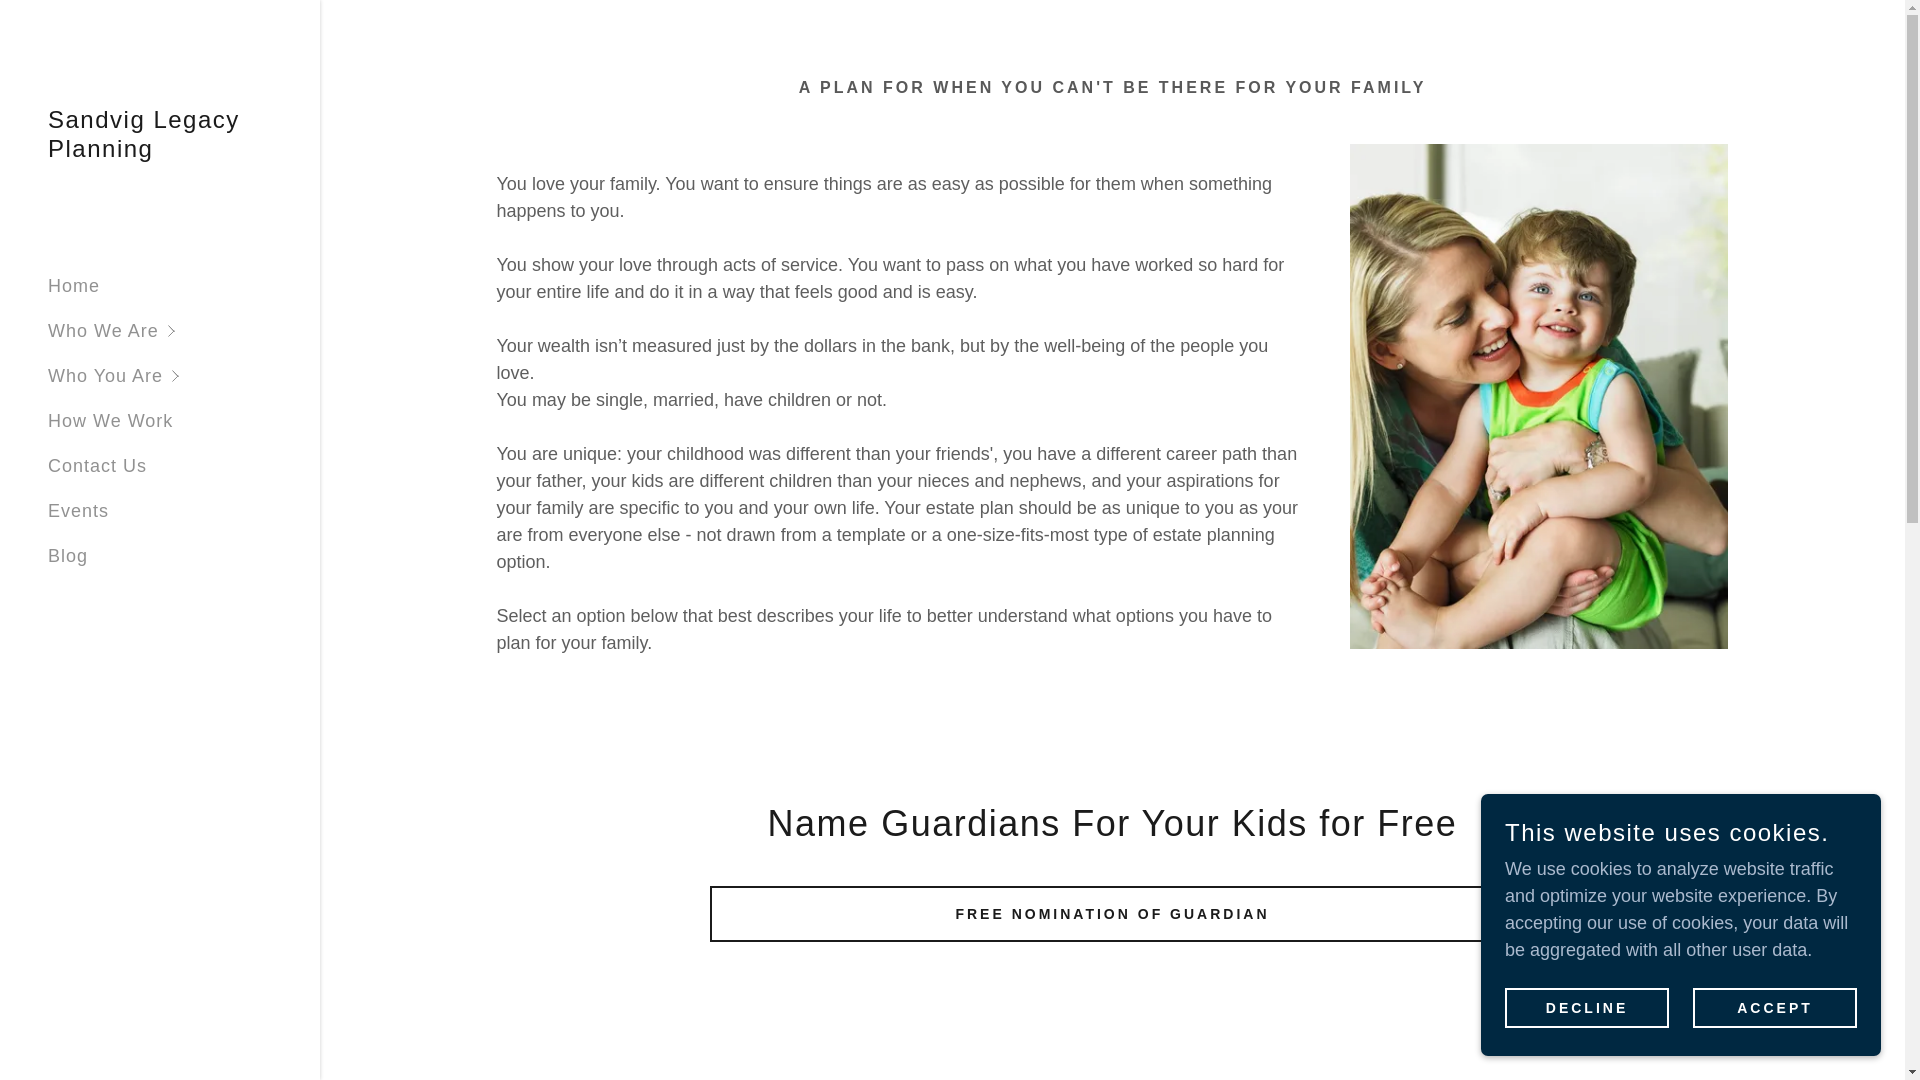 The height and width of the screenshot is (1080, 1920). What do you see at coordinates (1586, 1008) in the screenshot?
I see `DECLINE` at bounding box center [1586, 1008].